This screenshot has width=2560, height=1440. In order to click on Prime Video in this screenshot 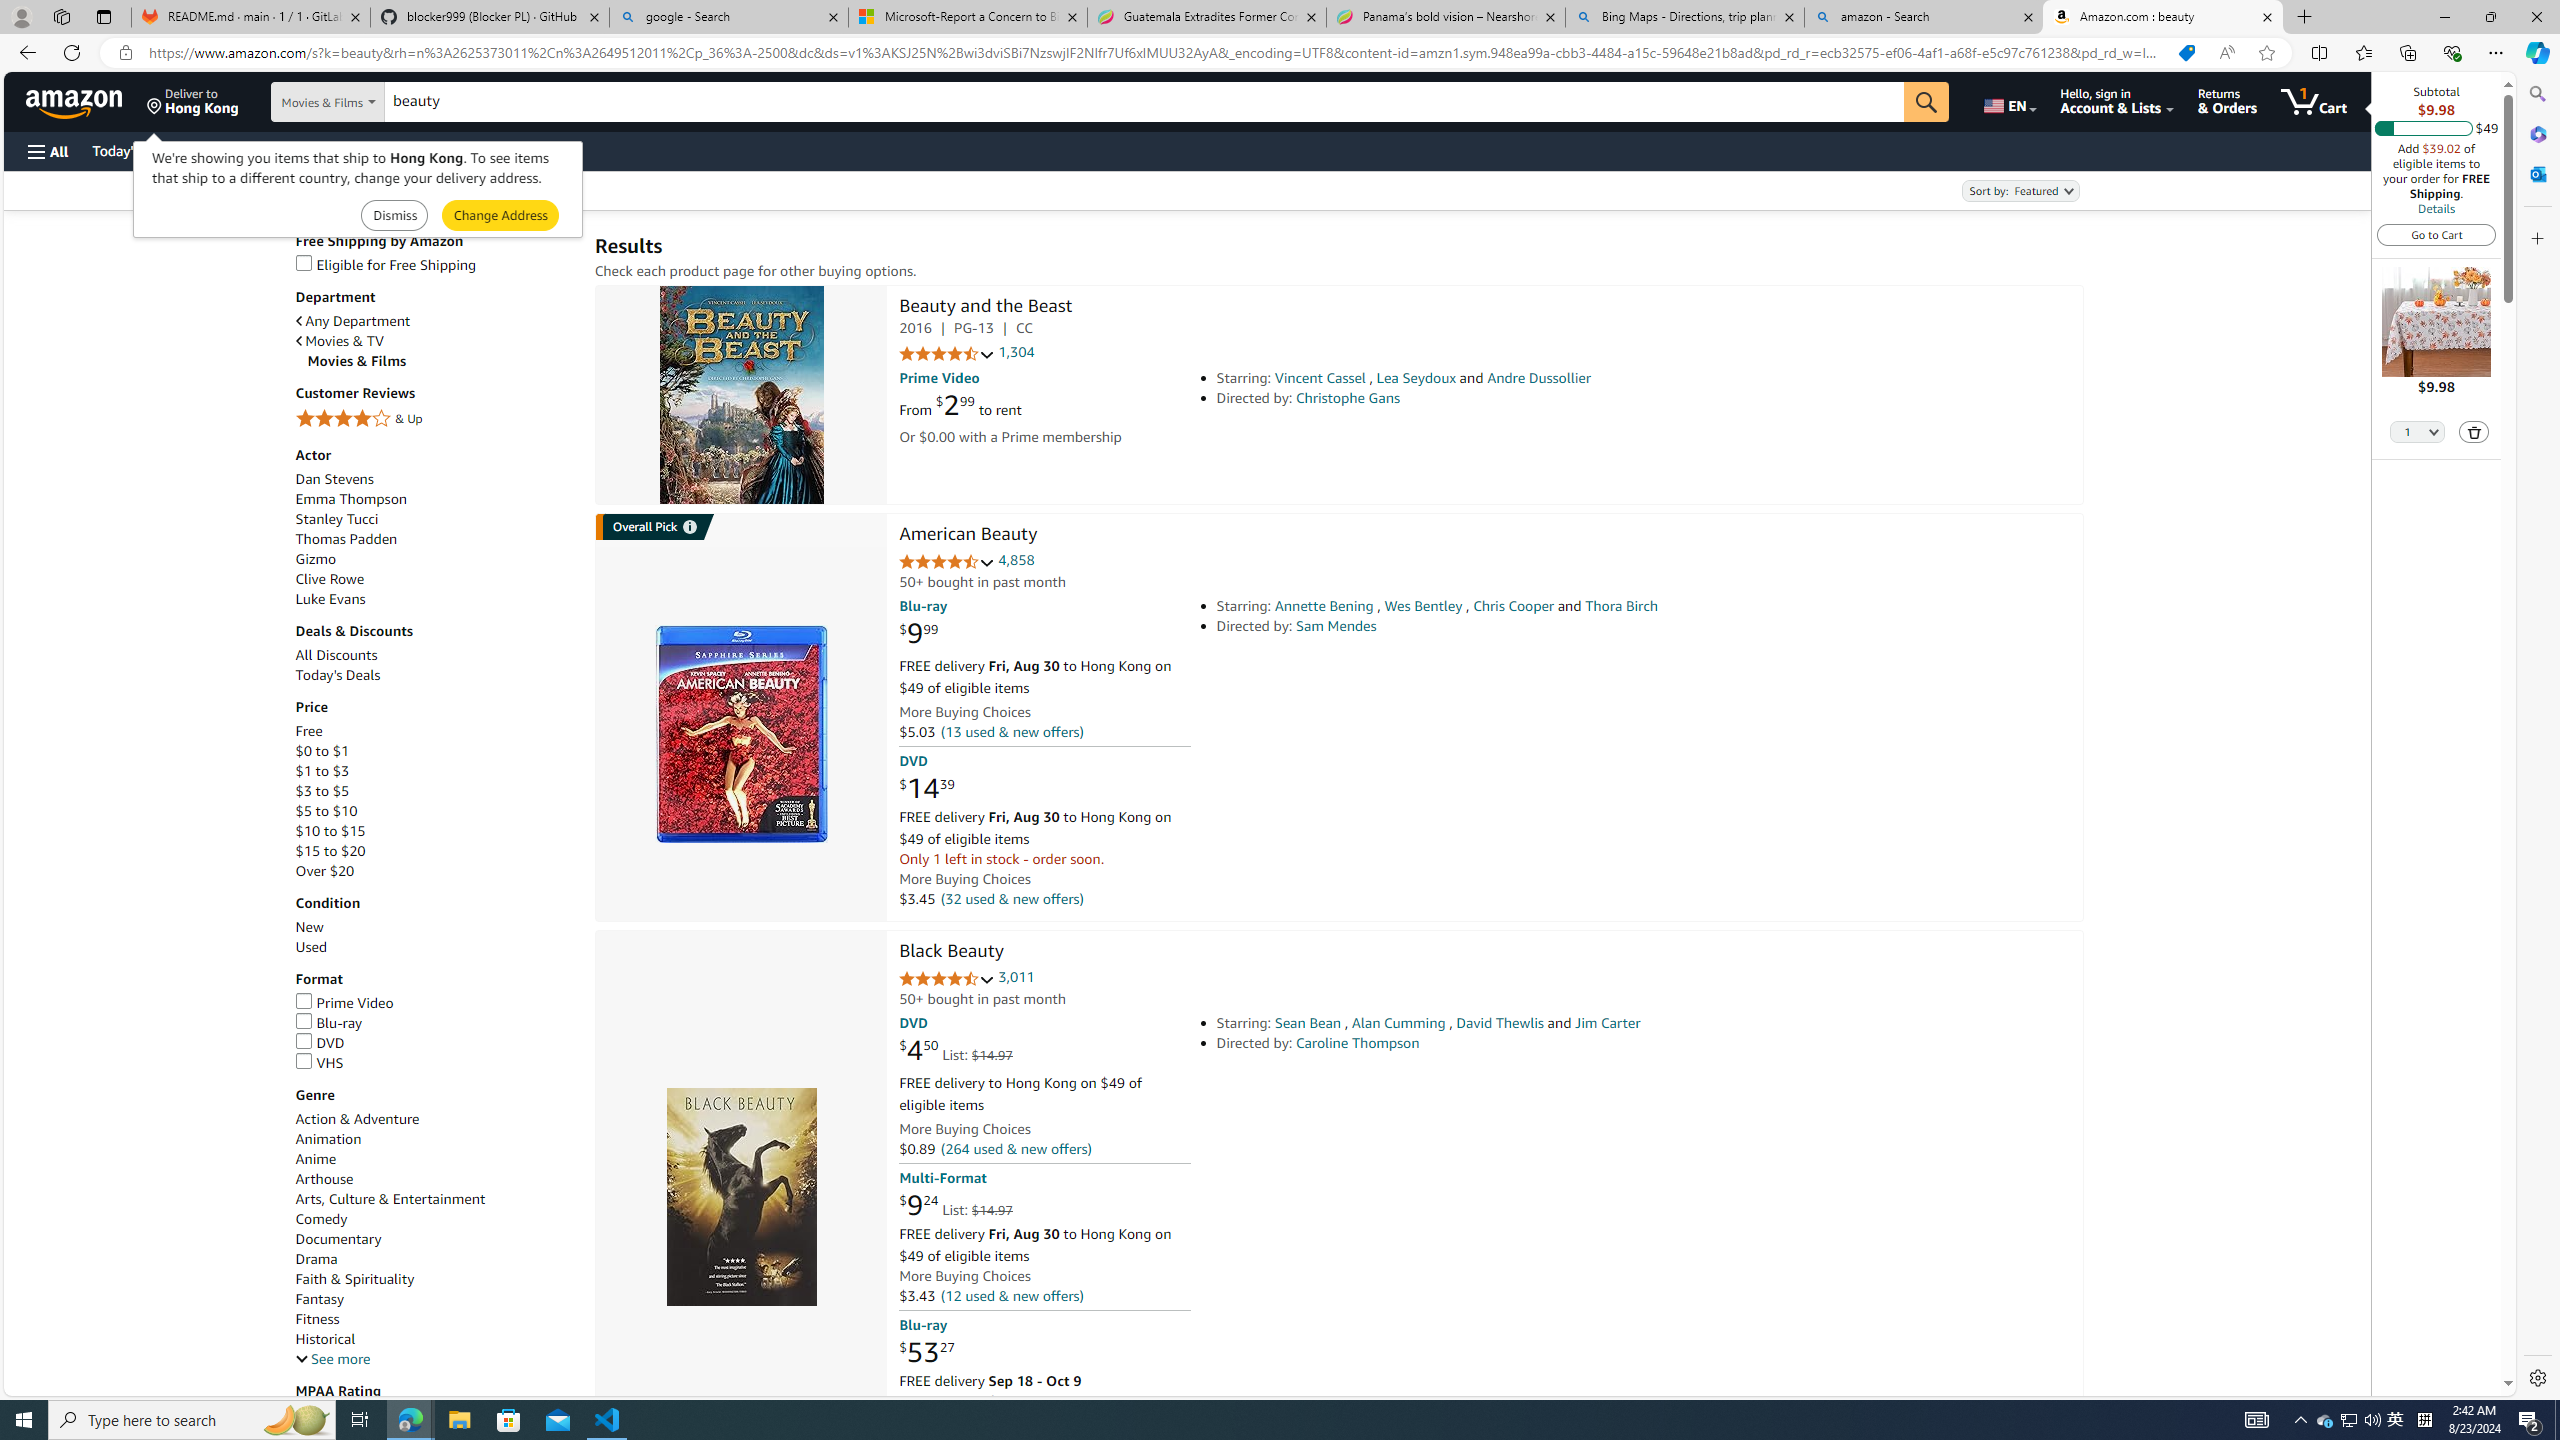, I will do `click(435, 1004)`.